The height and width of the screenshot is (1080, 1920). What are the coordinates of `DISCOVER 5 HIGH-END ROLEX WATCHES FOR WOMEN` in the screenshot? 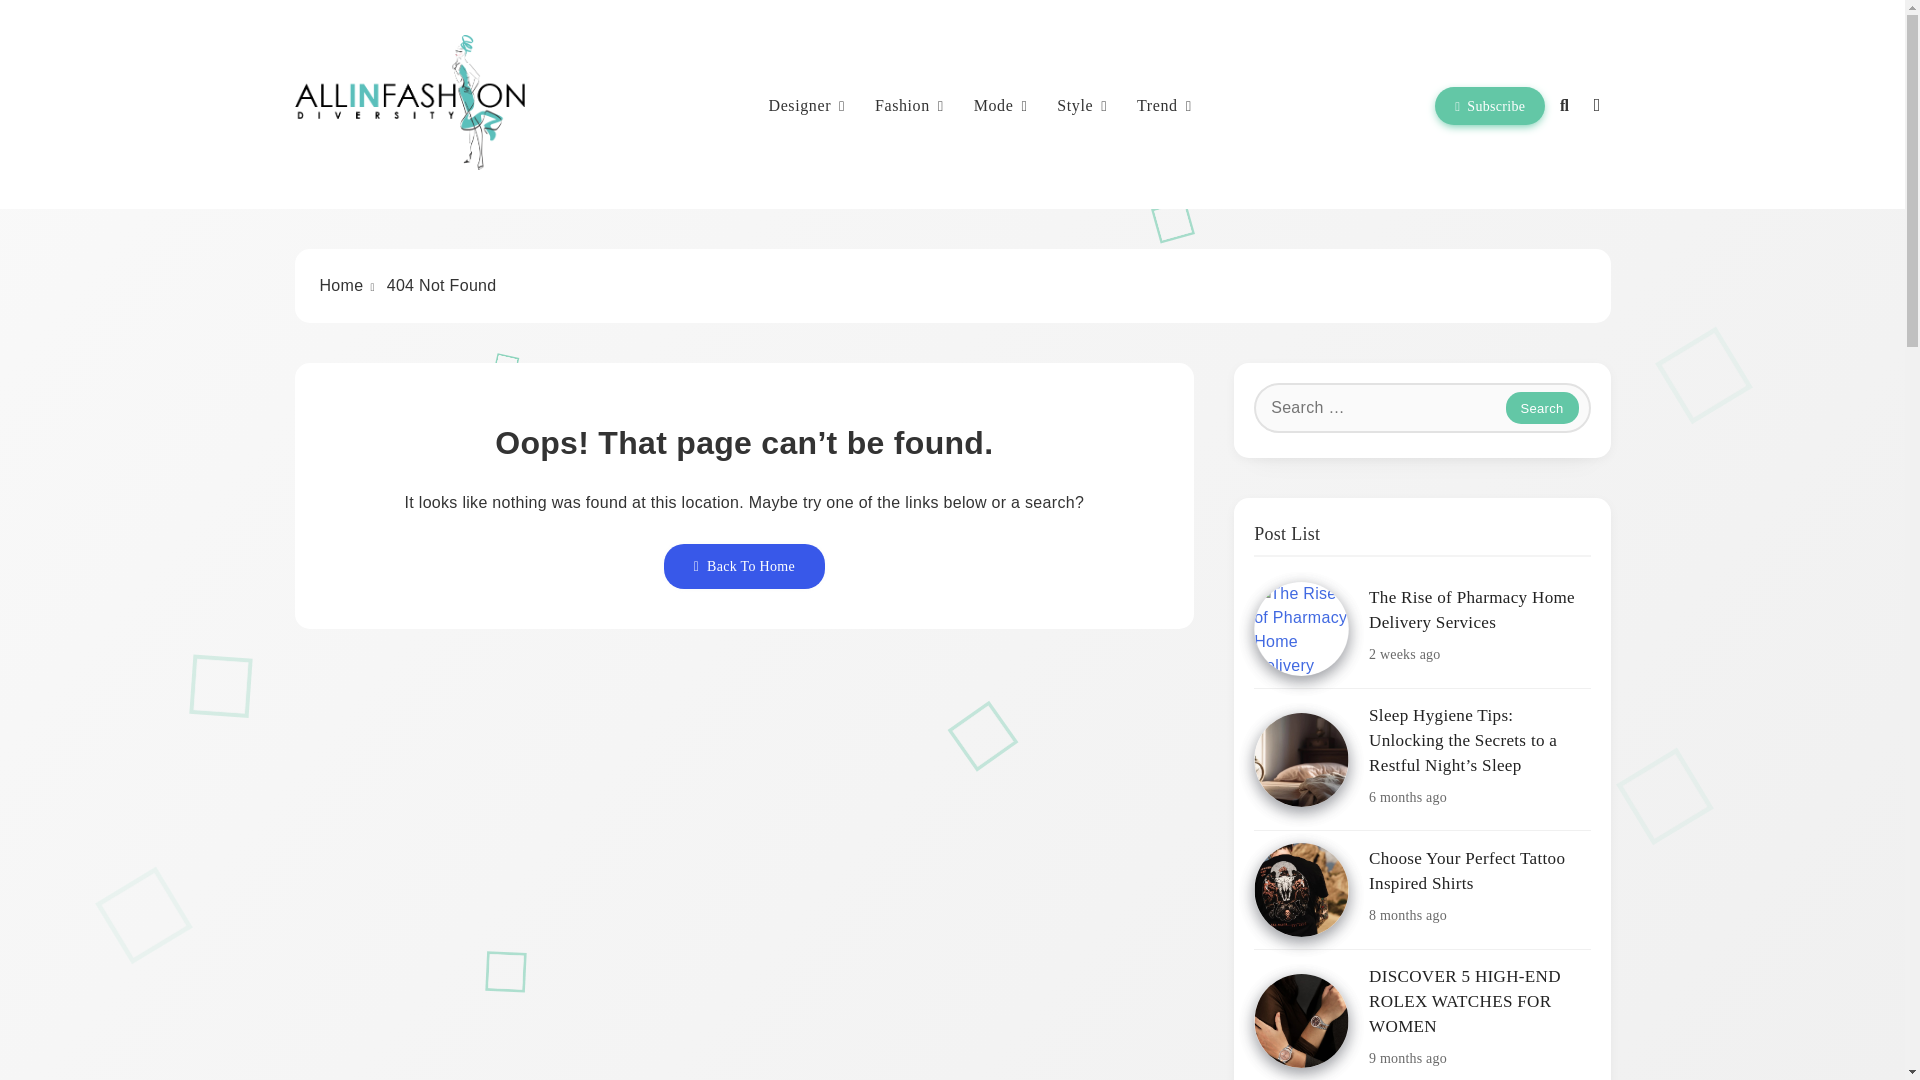 It's located at (1301, 1021).